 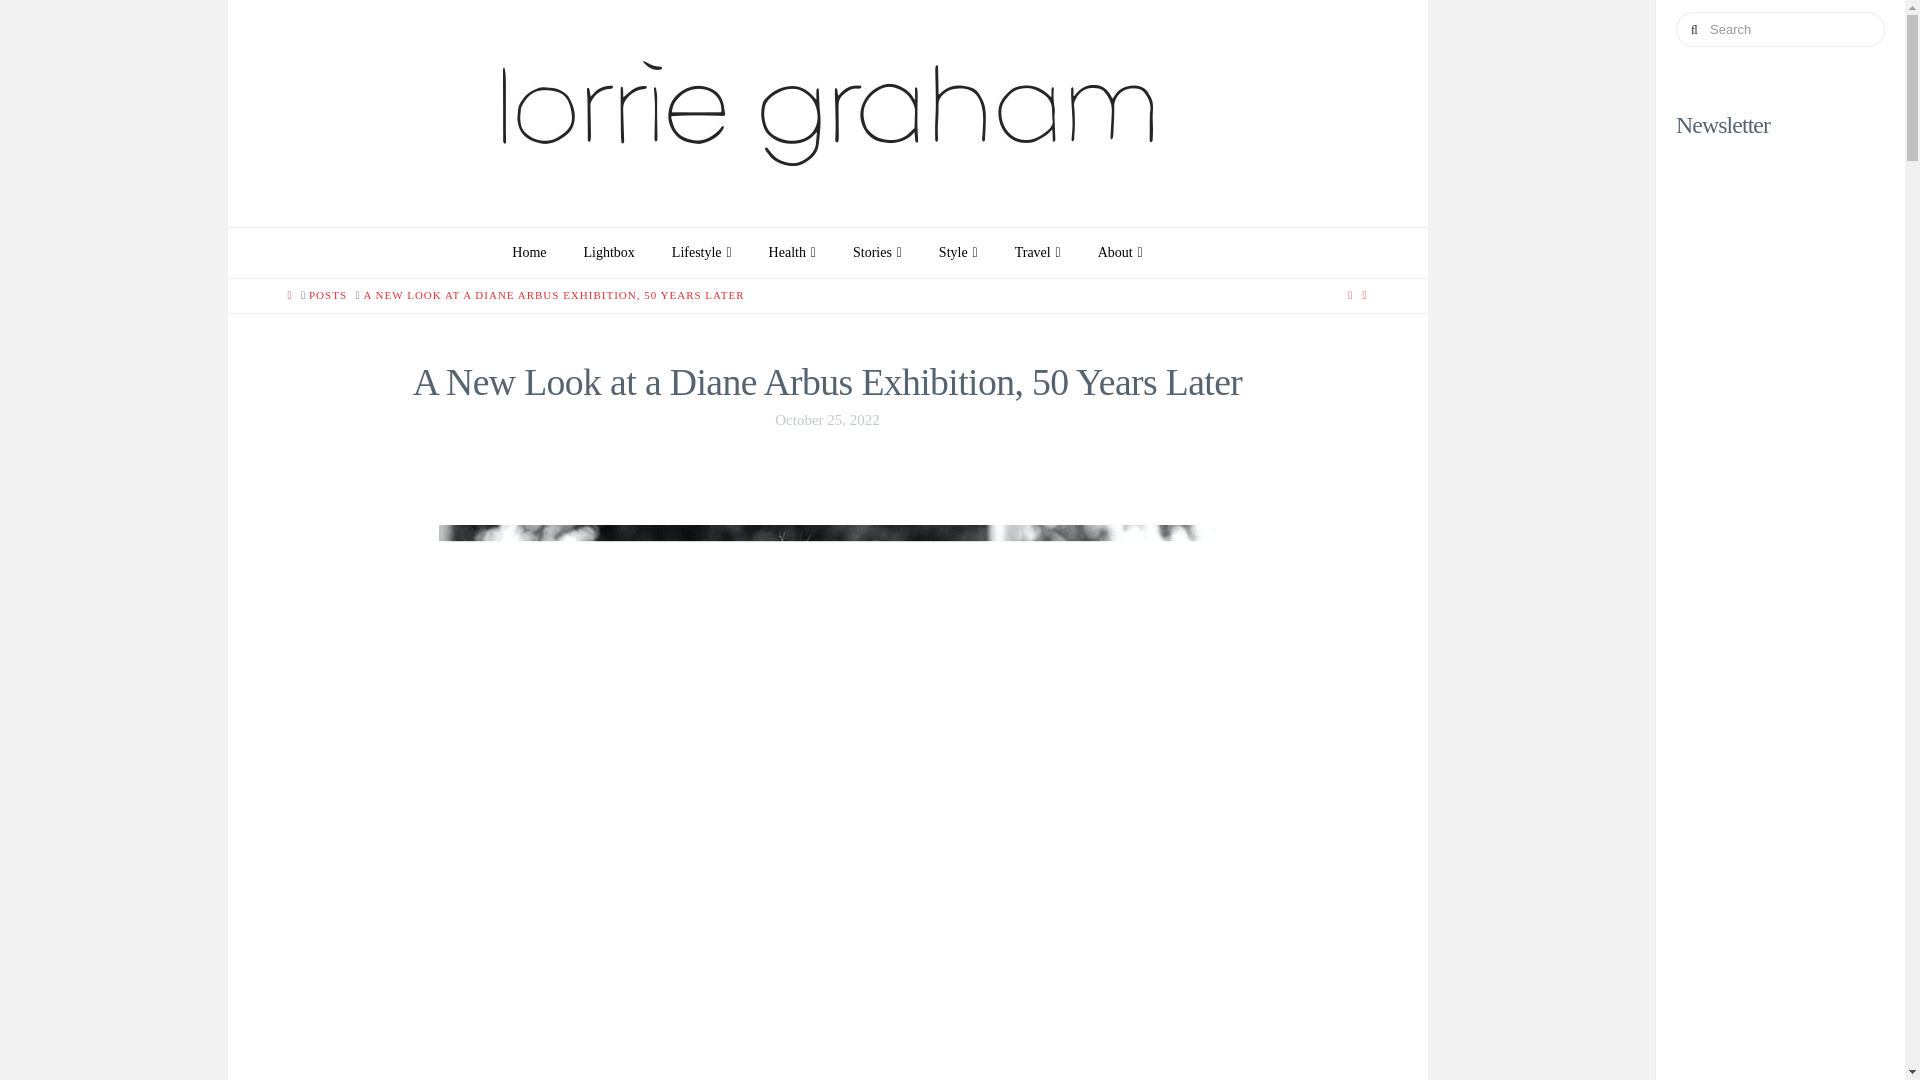 What do you see at coordinates (528, 252) in the screenshot?
I see `Home` at bounding box center [528, 252].